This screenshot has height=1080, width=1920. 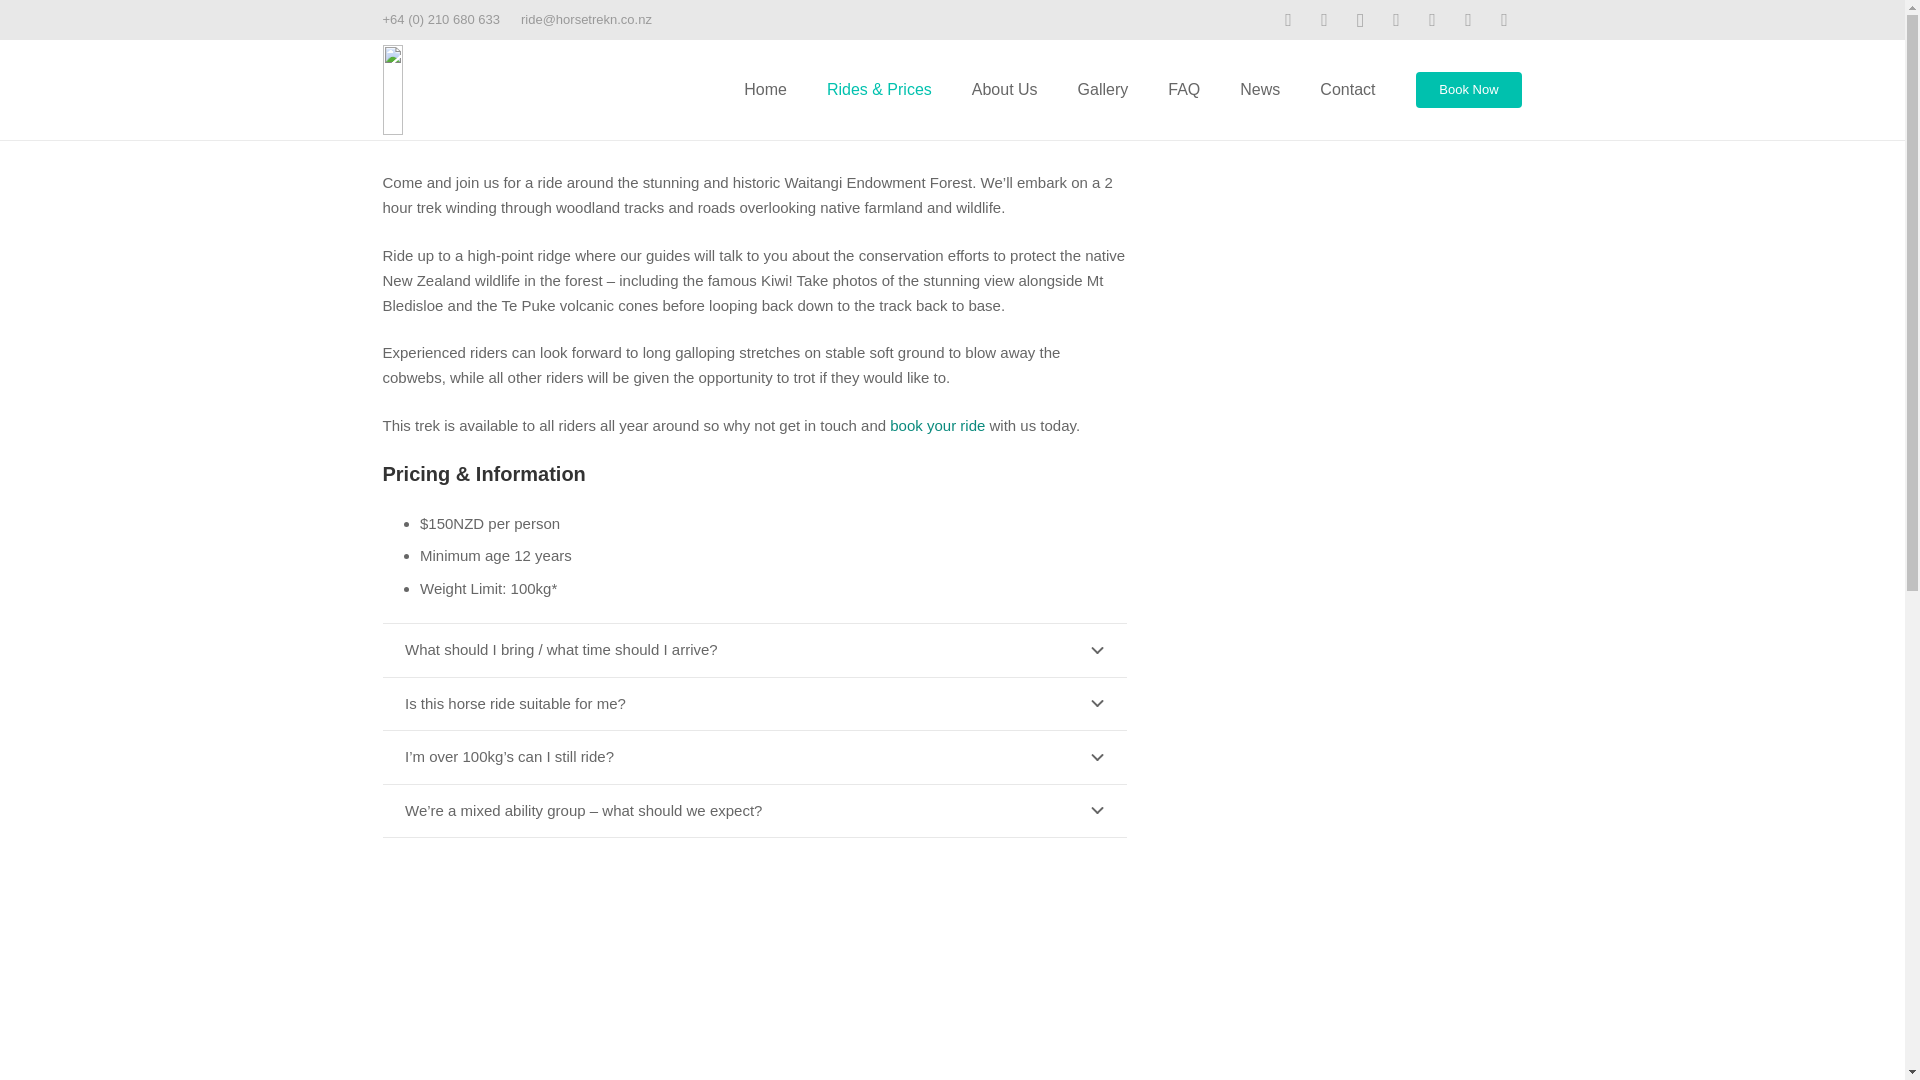 What do you see at coordinates (1289, 20) in the screenshot?
I see `Facebook` at bounding box center [1289, 20].